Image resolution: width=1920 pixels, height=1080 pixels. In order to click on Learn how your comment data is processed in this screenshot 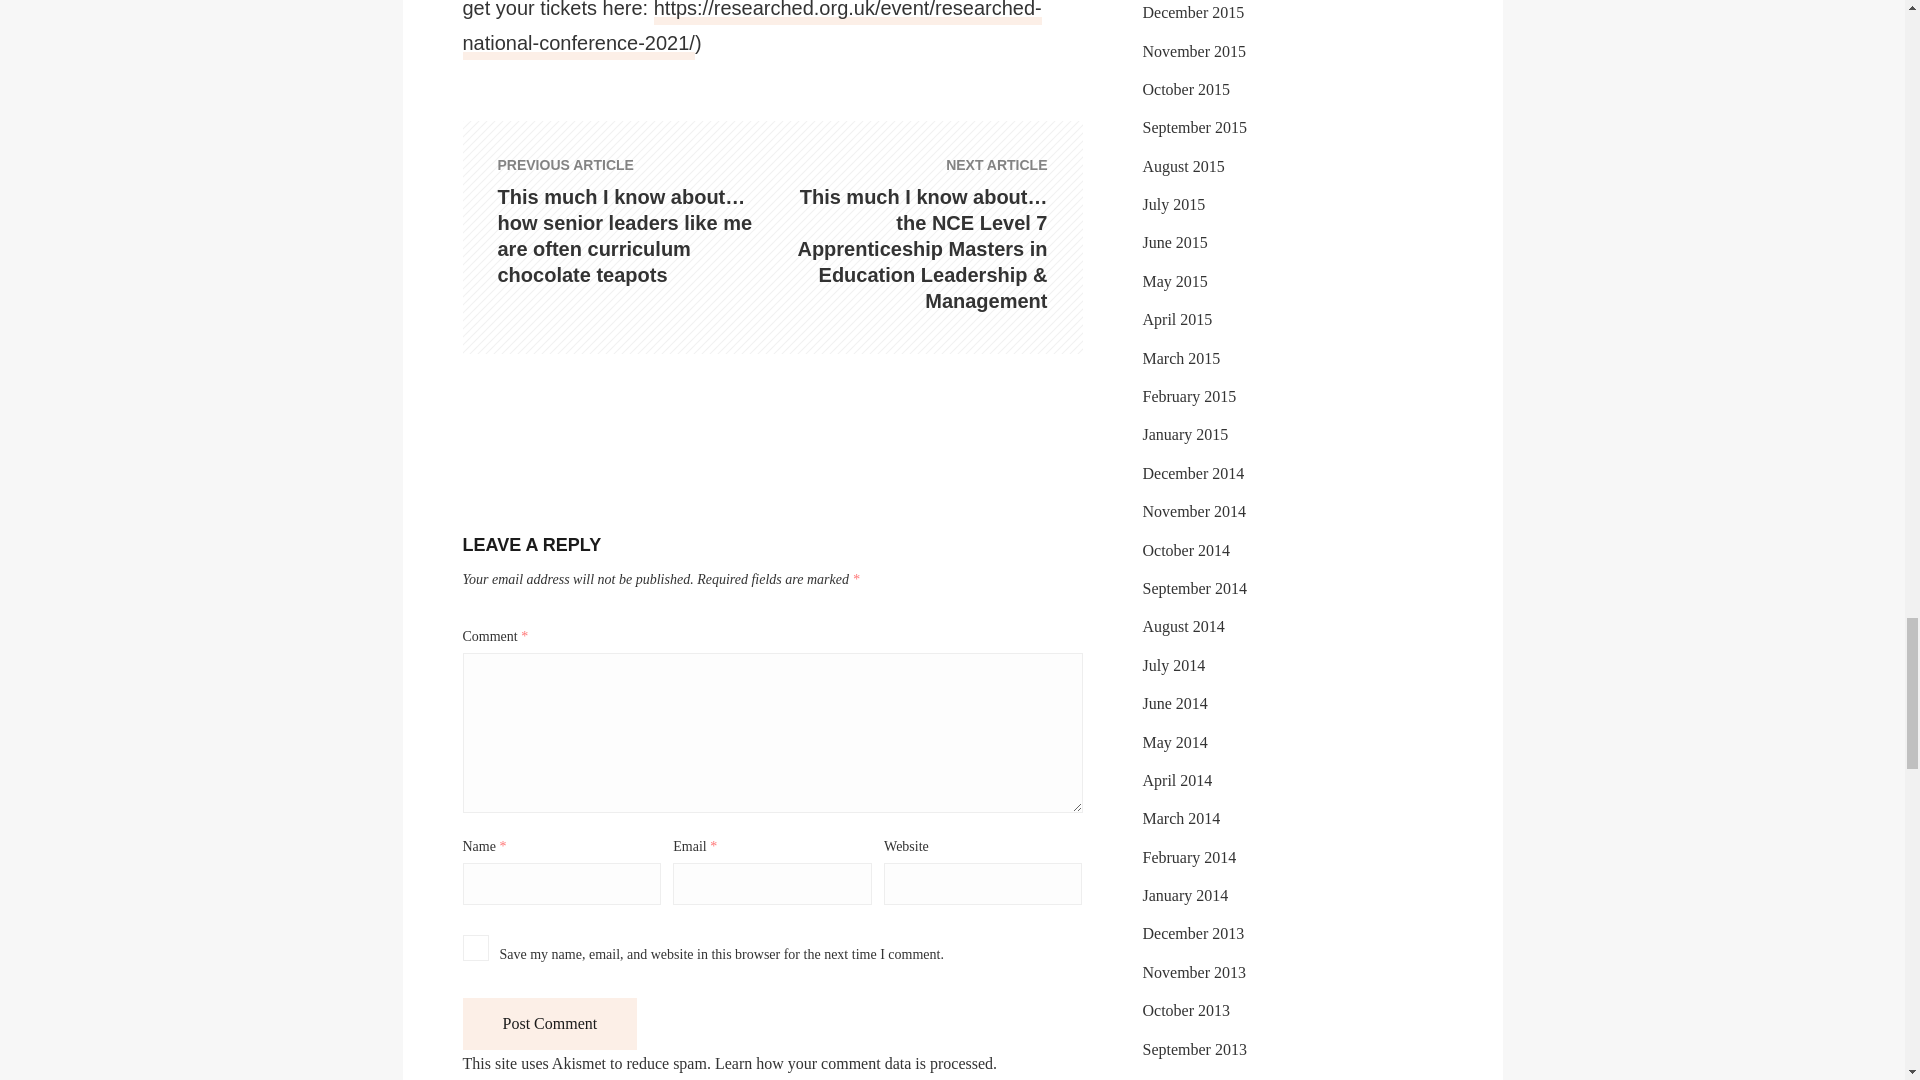, I will do `click(853, 1064)`.